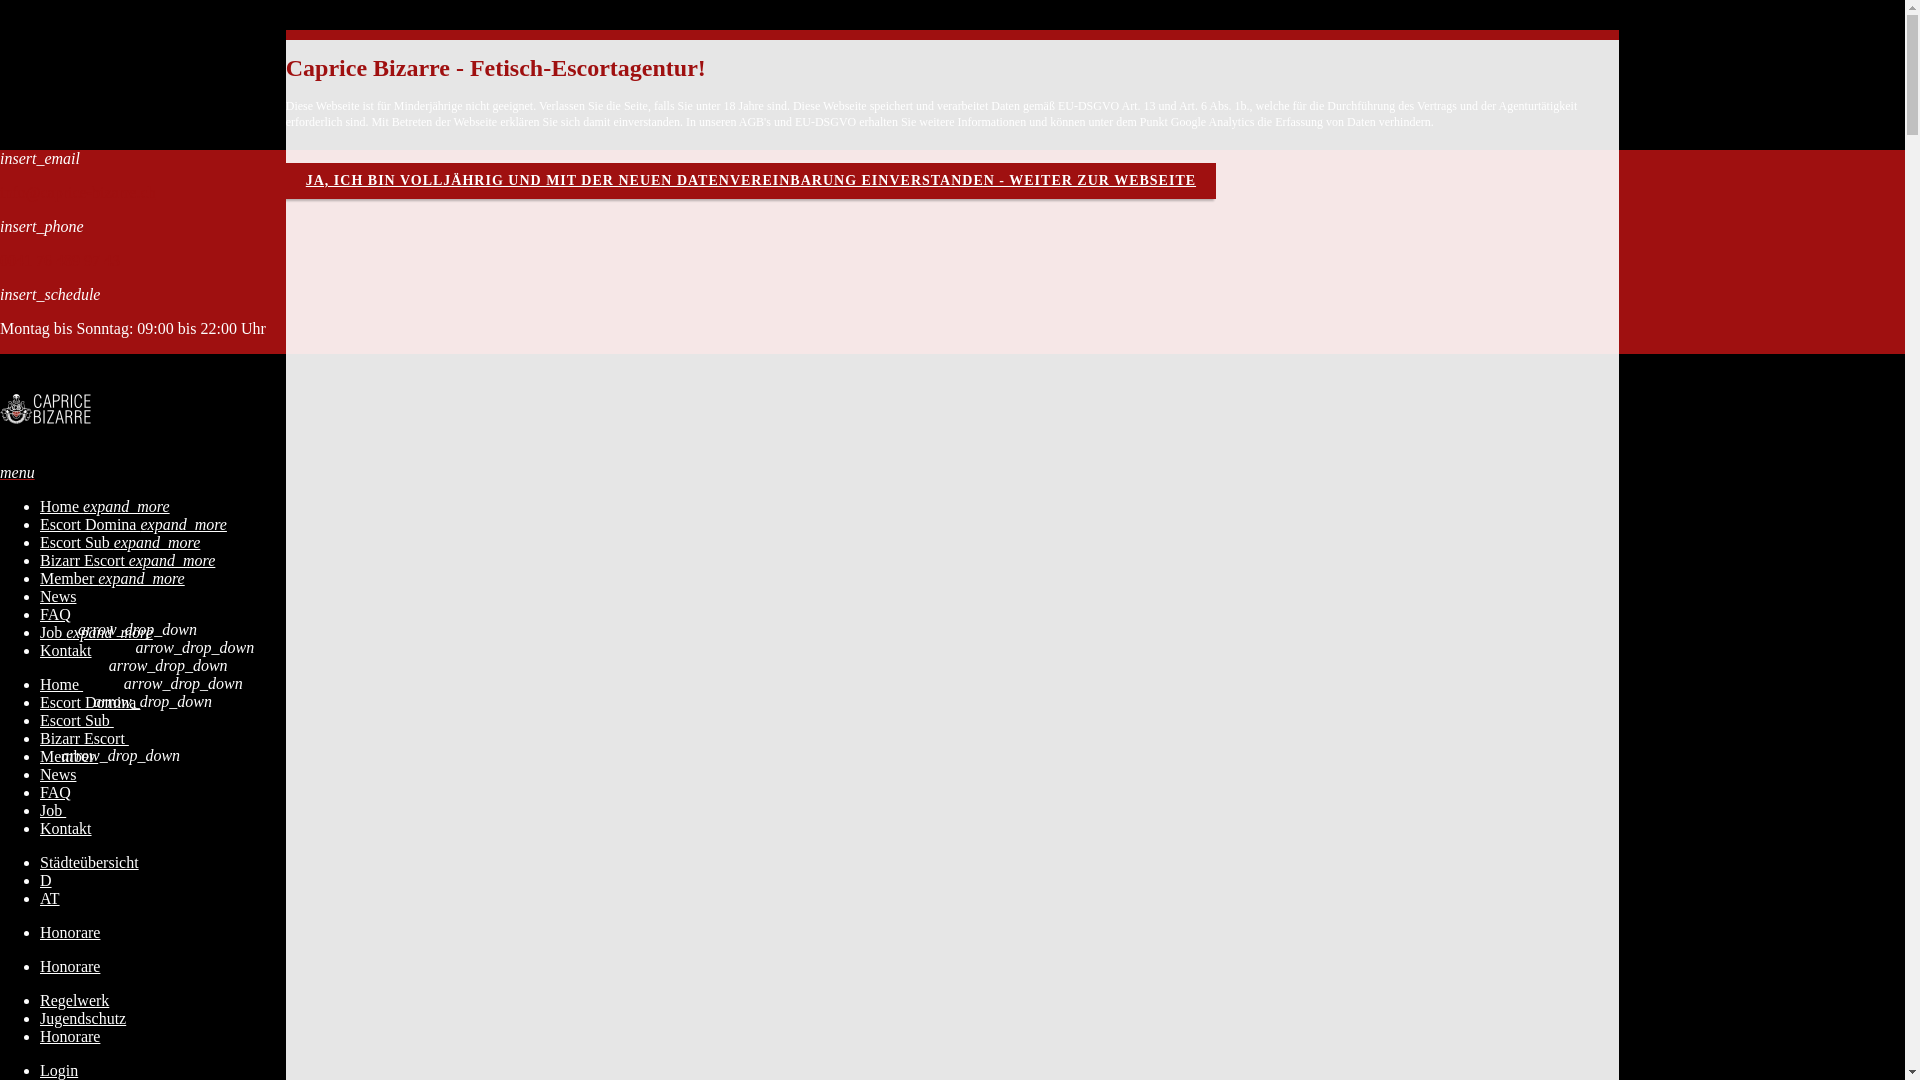  I want to click on Login, so click(59, 1070).